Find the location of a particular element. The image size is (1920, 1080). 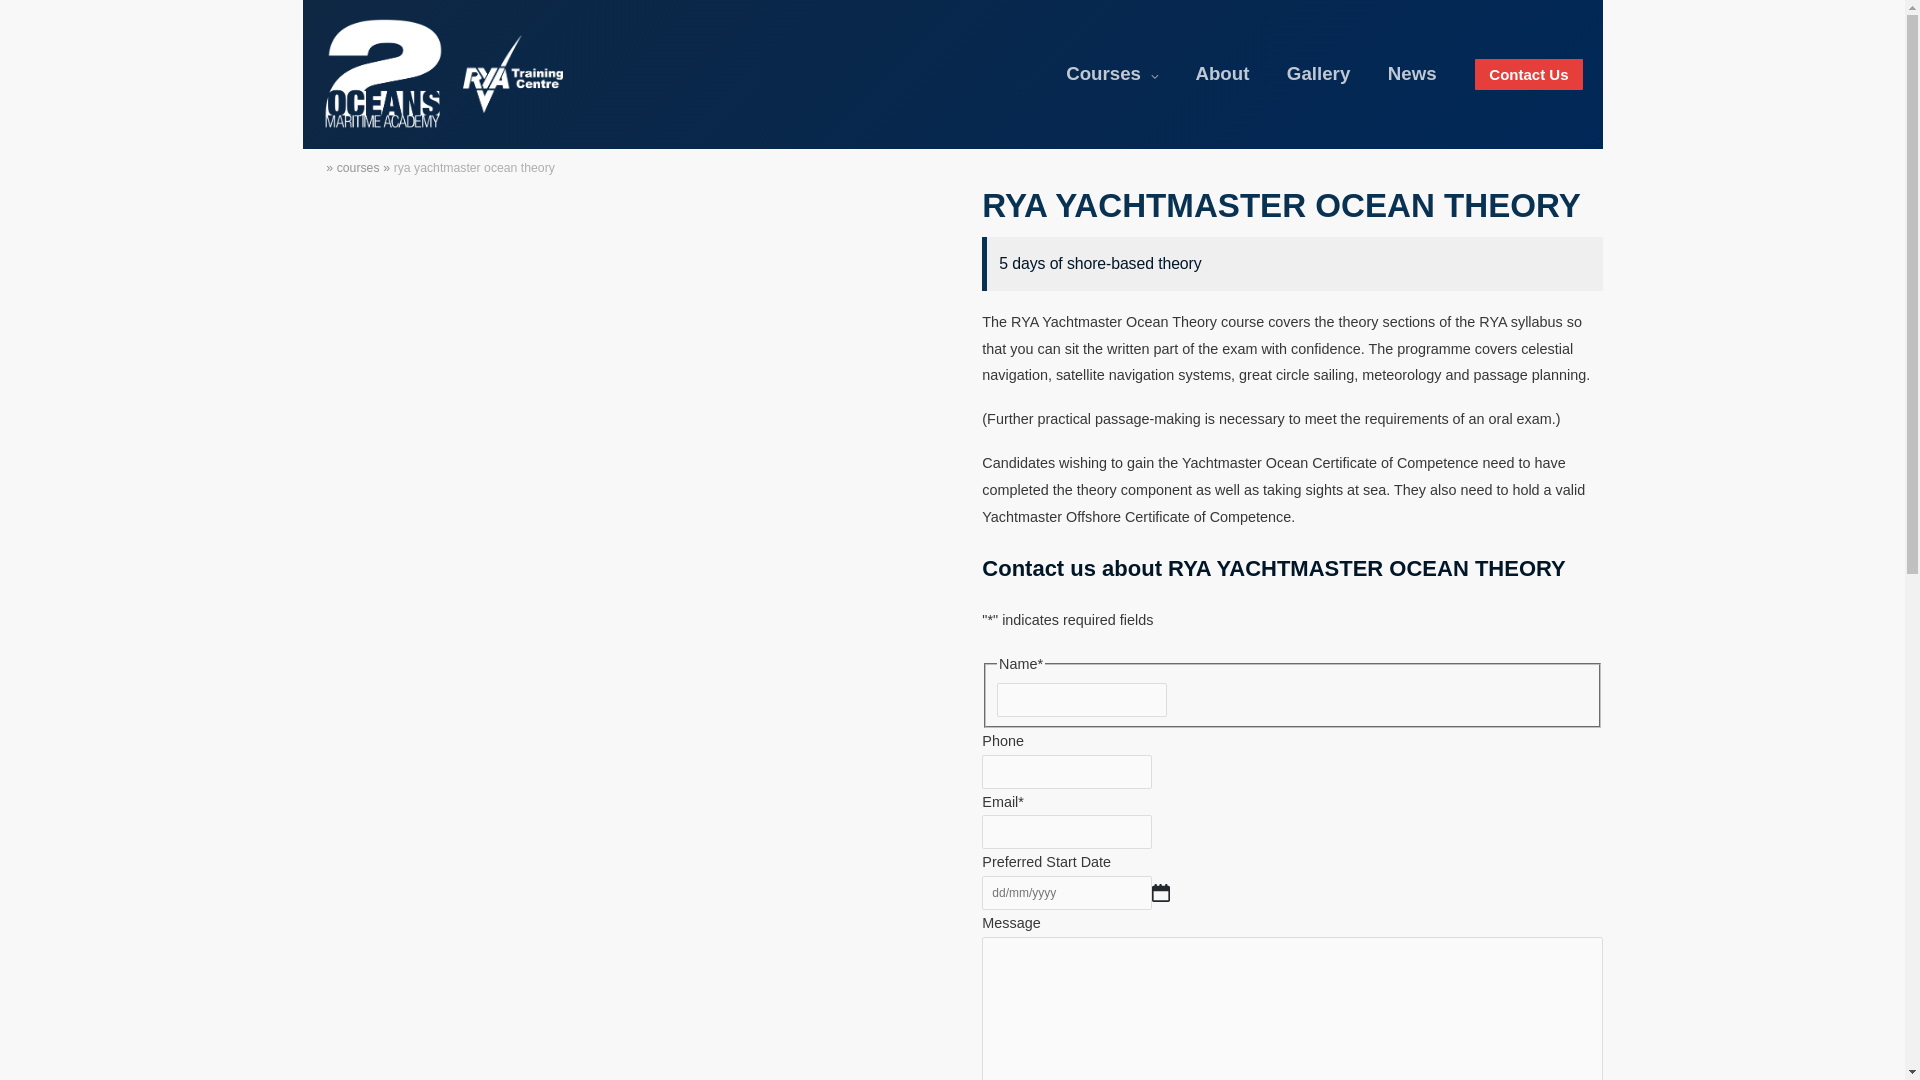

courses is located at coordinates (358, 168).